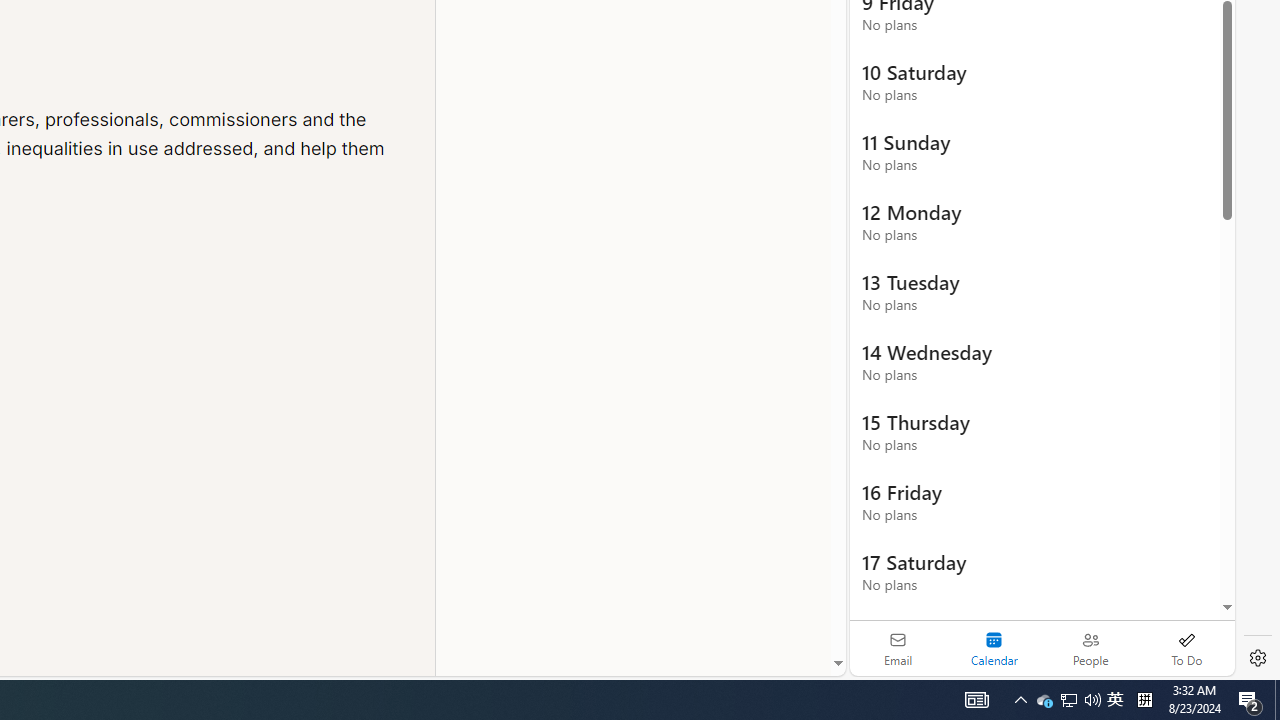 The width and height of the screenshot is (1280, 720). I want to click on To Do, so click(1186, 648).